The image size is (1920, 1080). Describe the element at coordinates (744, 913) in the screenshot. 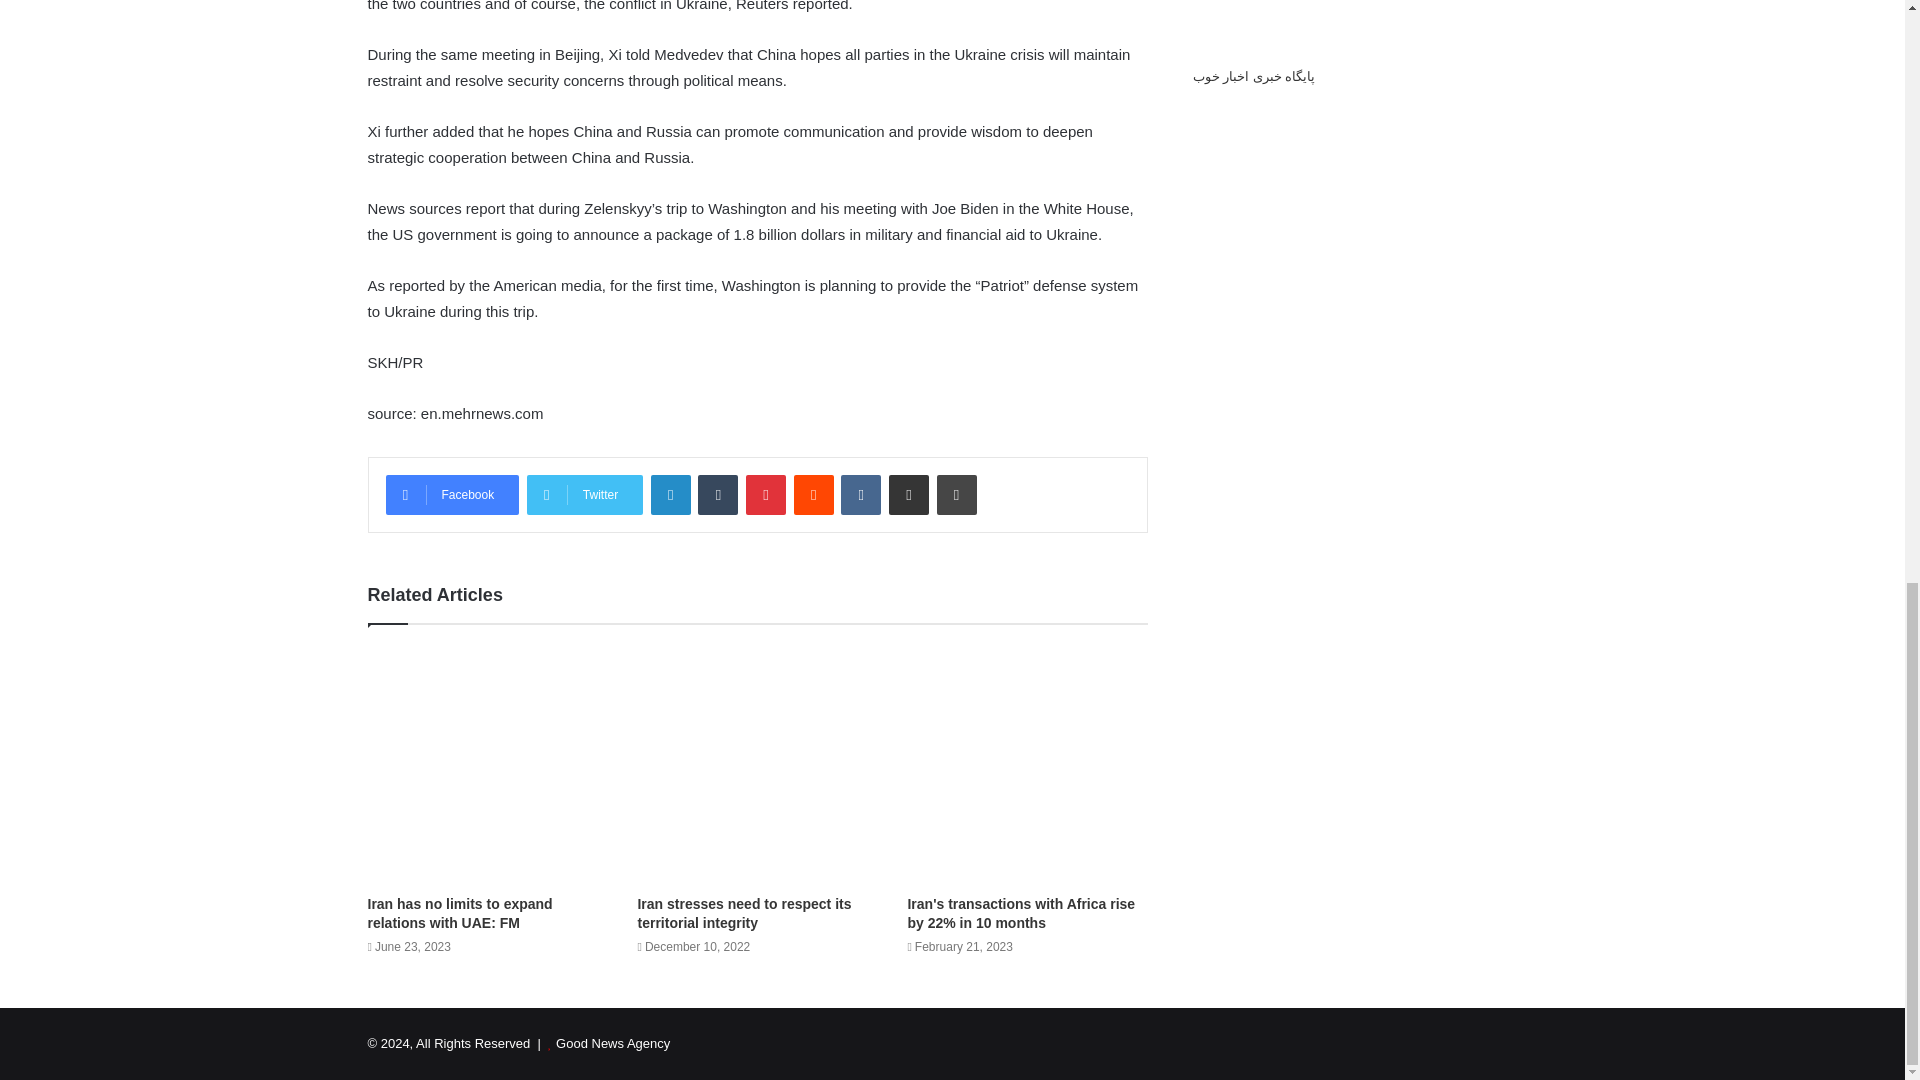

I see `Iran stresses need to respect its territorial integrity` at that location.